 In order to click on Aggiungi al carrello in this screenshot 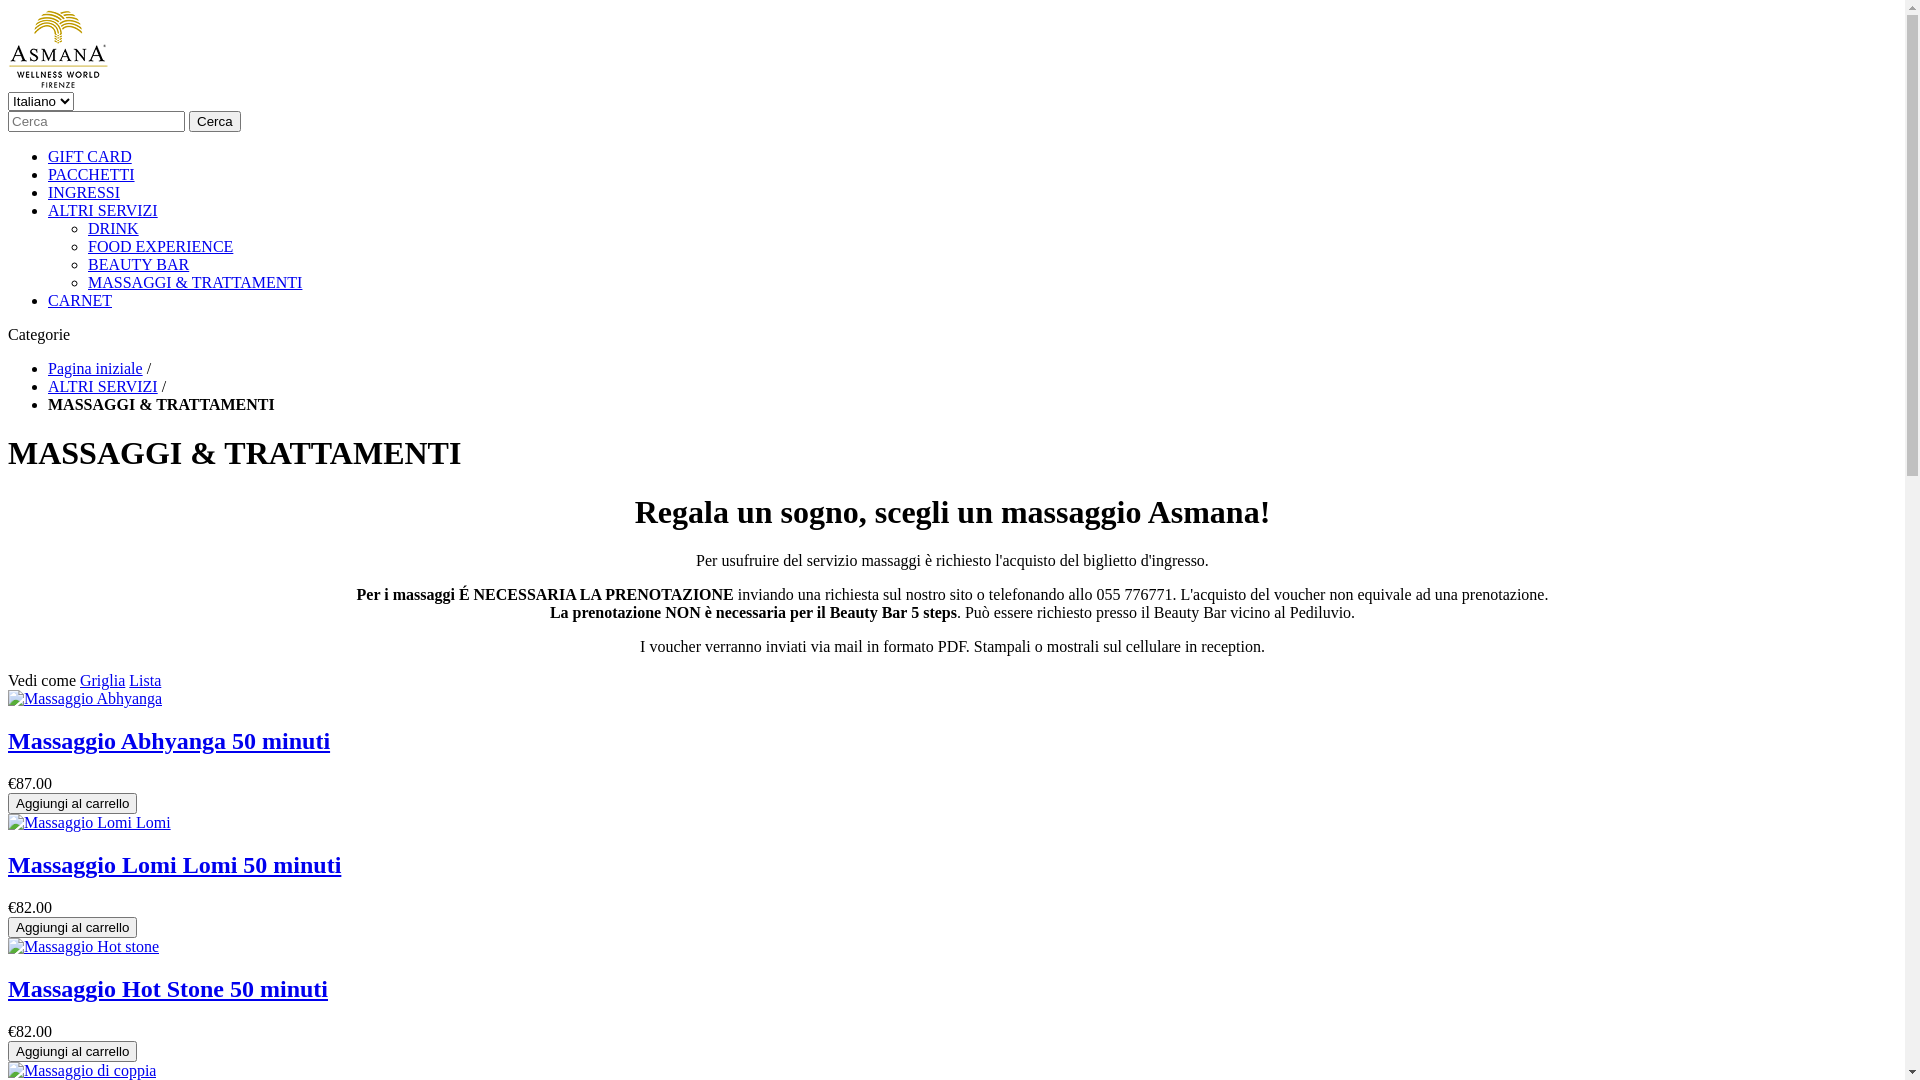, I will do `click(72, 804)`.